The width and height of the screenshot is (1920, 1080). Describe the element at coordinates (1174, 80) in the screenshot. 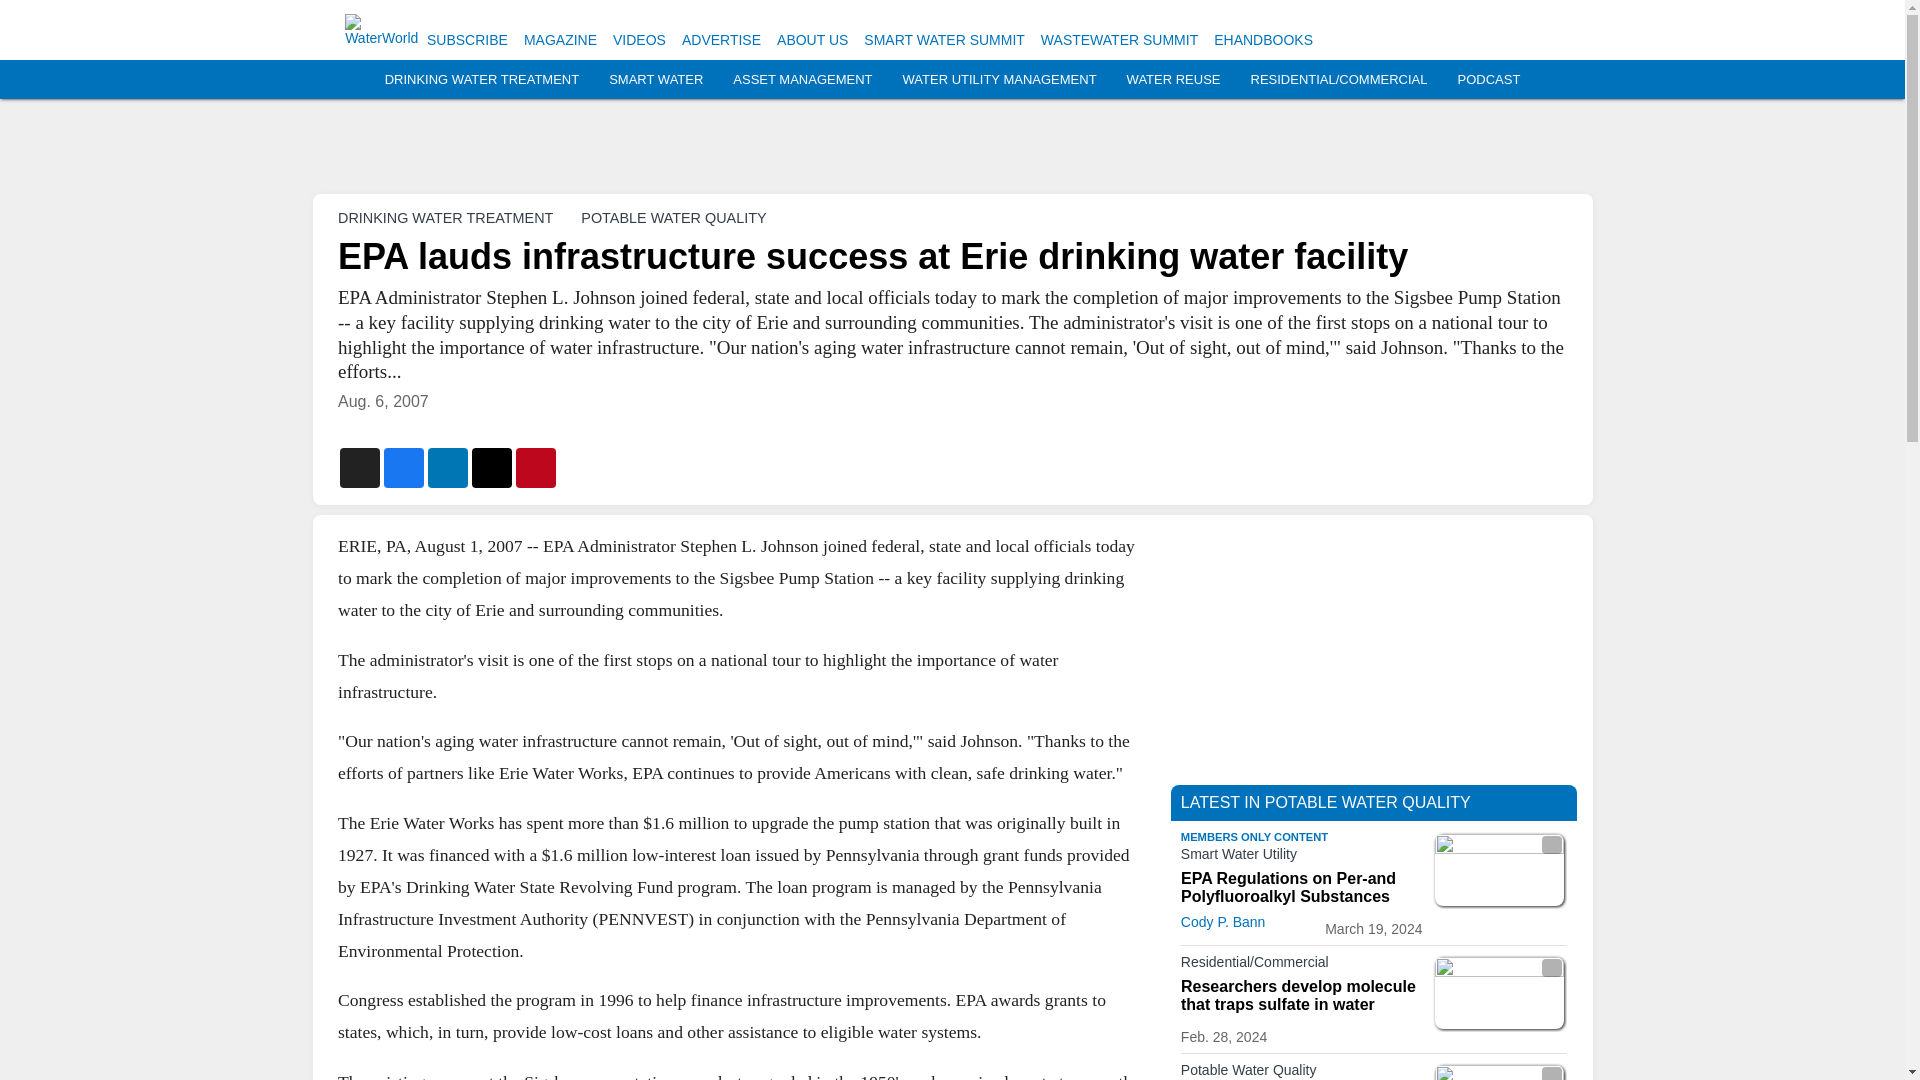

I see `WATER REUSE` at that location.